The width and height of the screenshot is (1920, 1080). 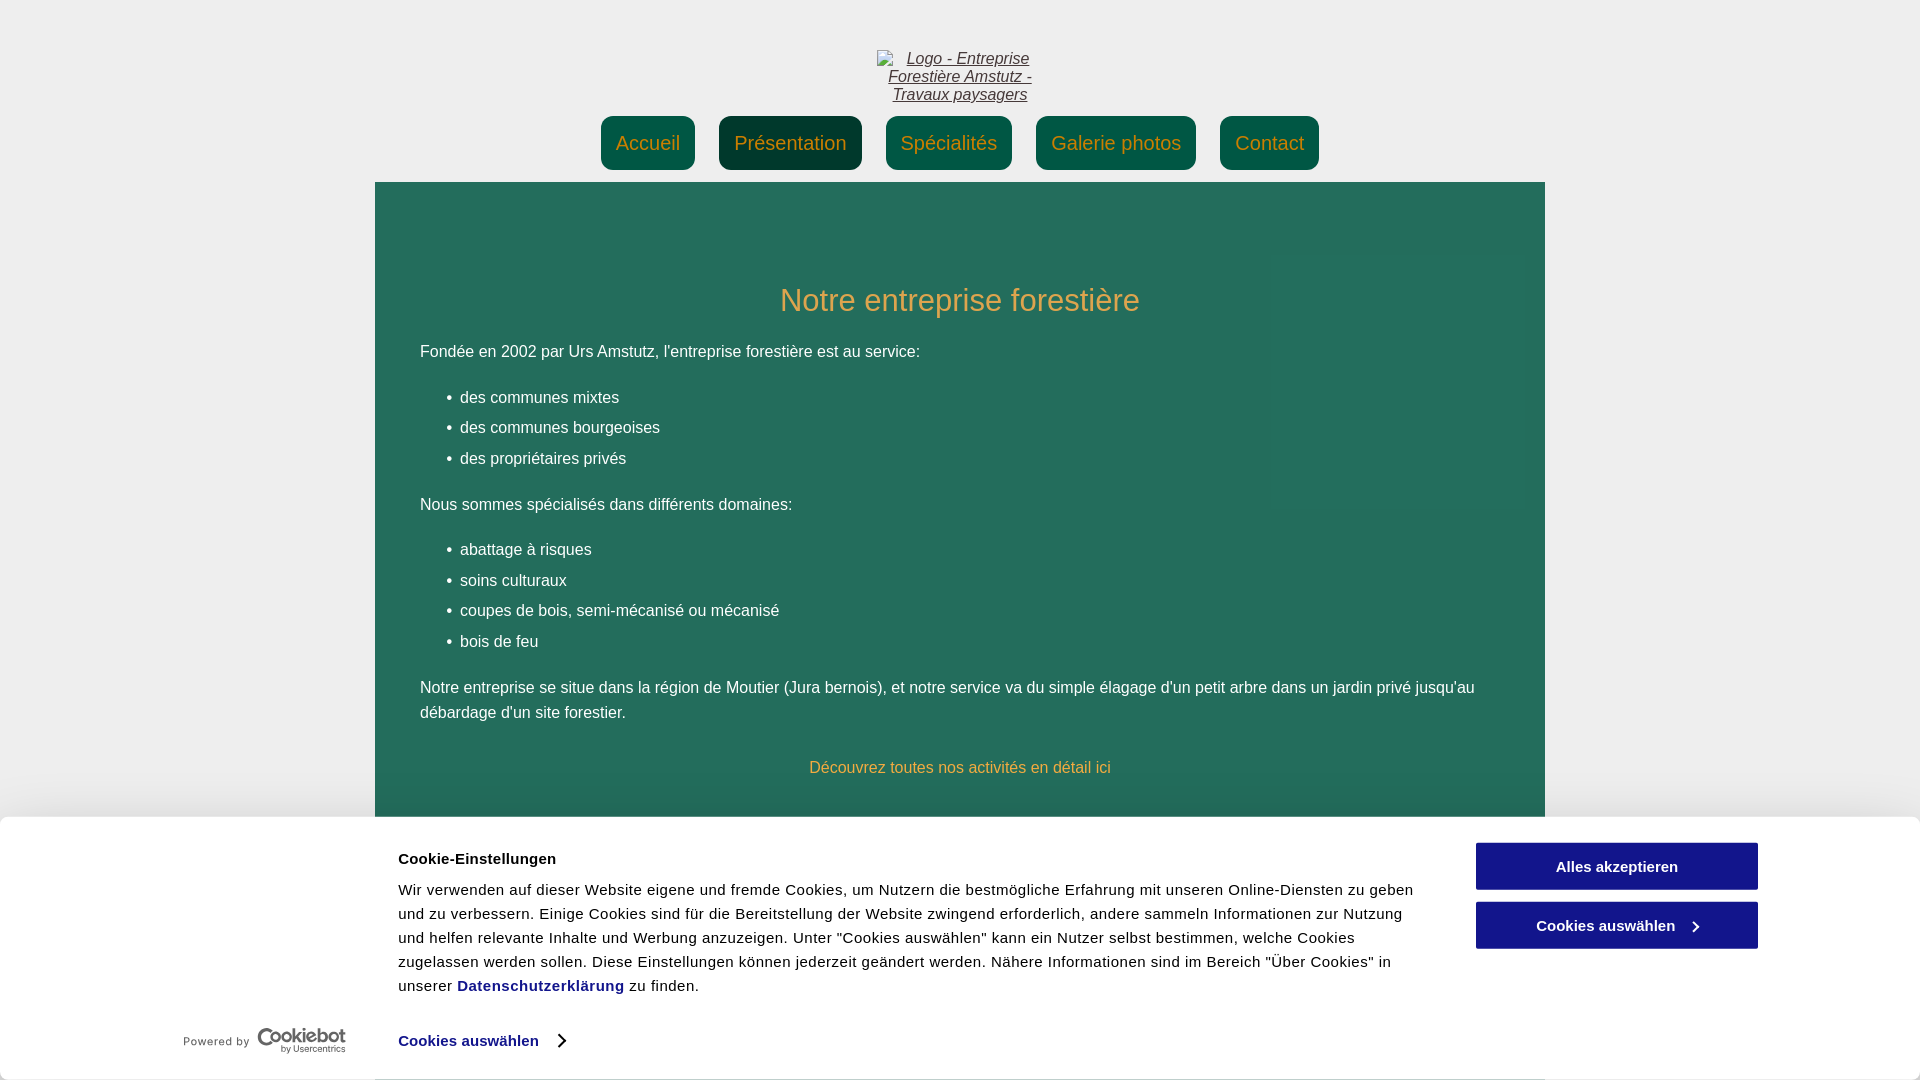 I want to click on Alles akzeptieren, so click(x=1617, y=866).